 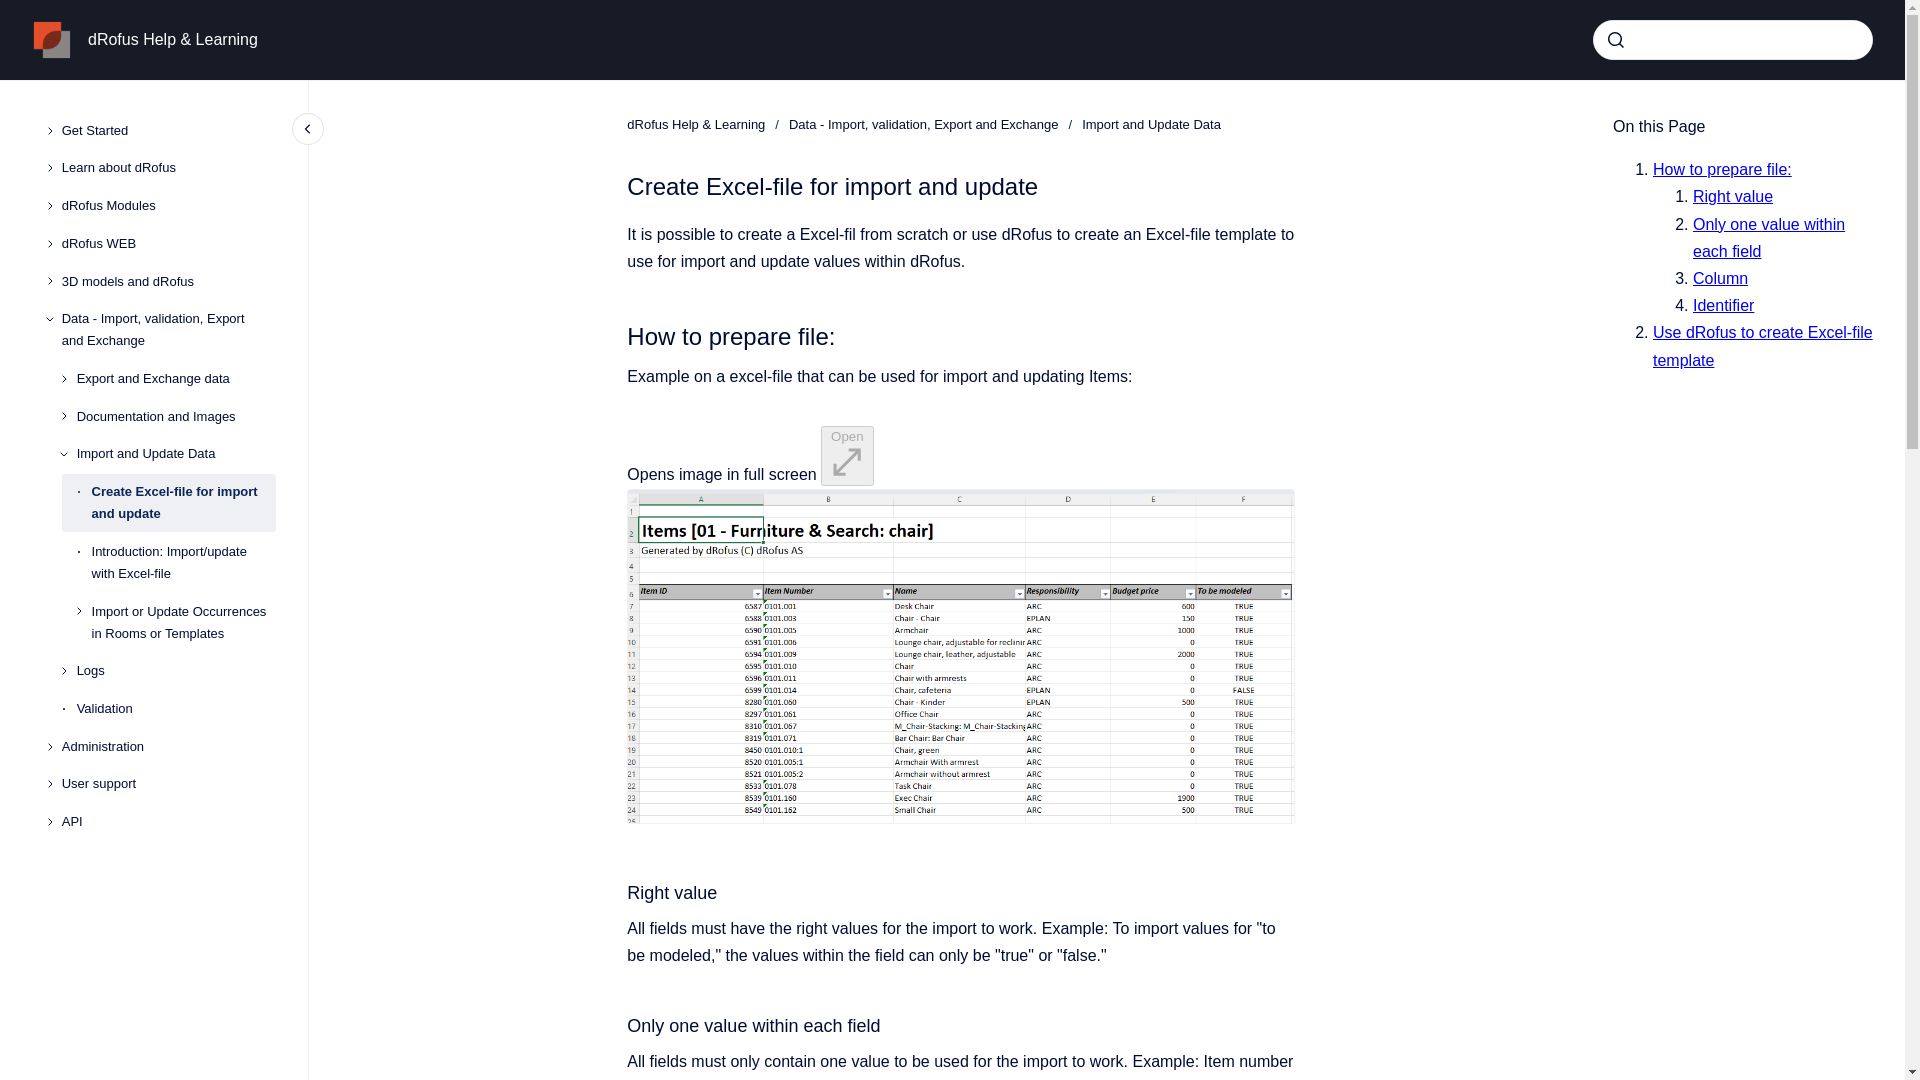 What do you see at coordinates (176, 416) in the screenshot?
I see `Documentation and Images` at bounding box center [176, 416].